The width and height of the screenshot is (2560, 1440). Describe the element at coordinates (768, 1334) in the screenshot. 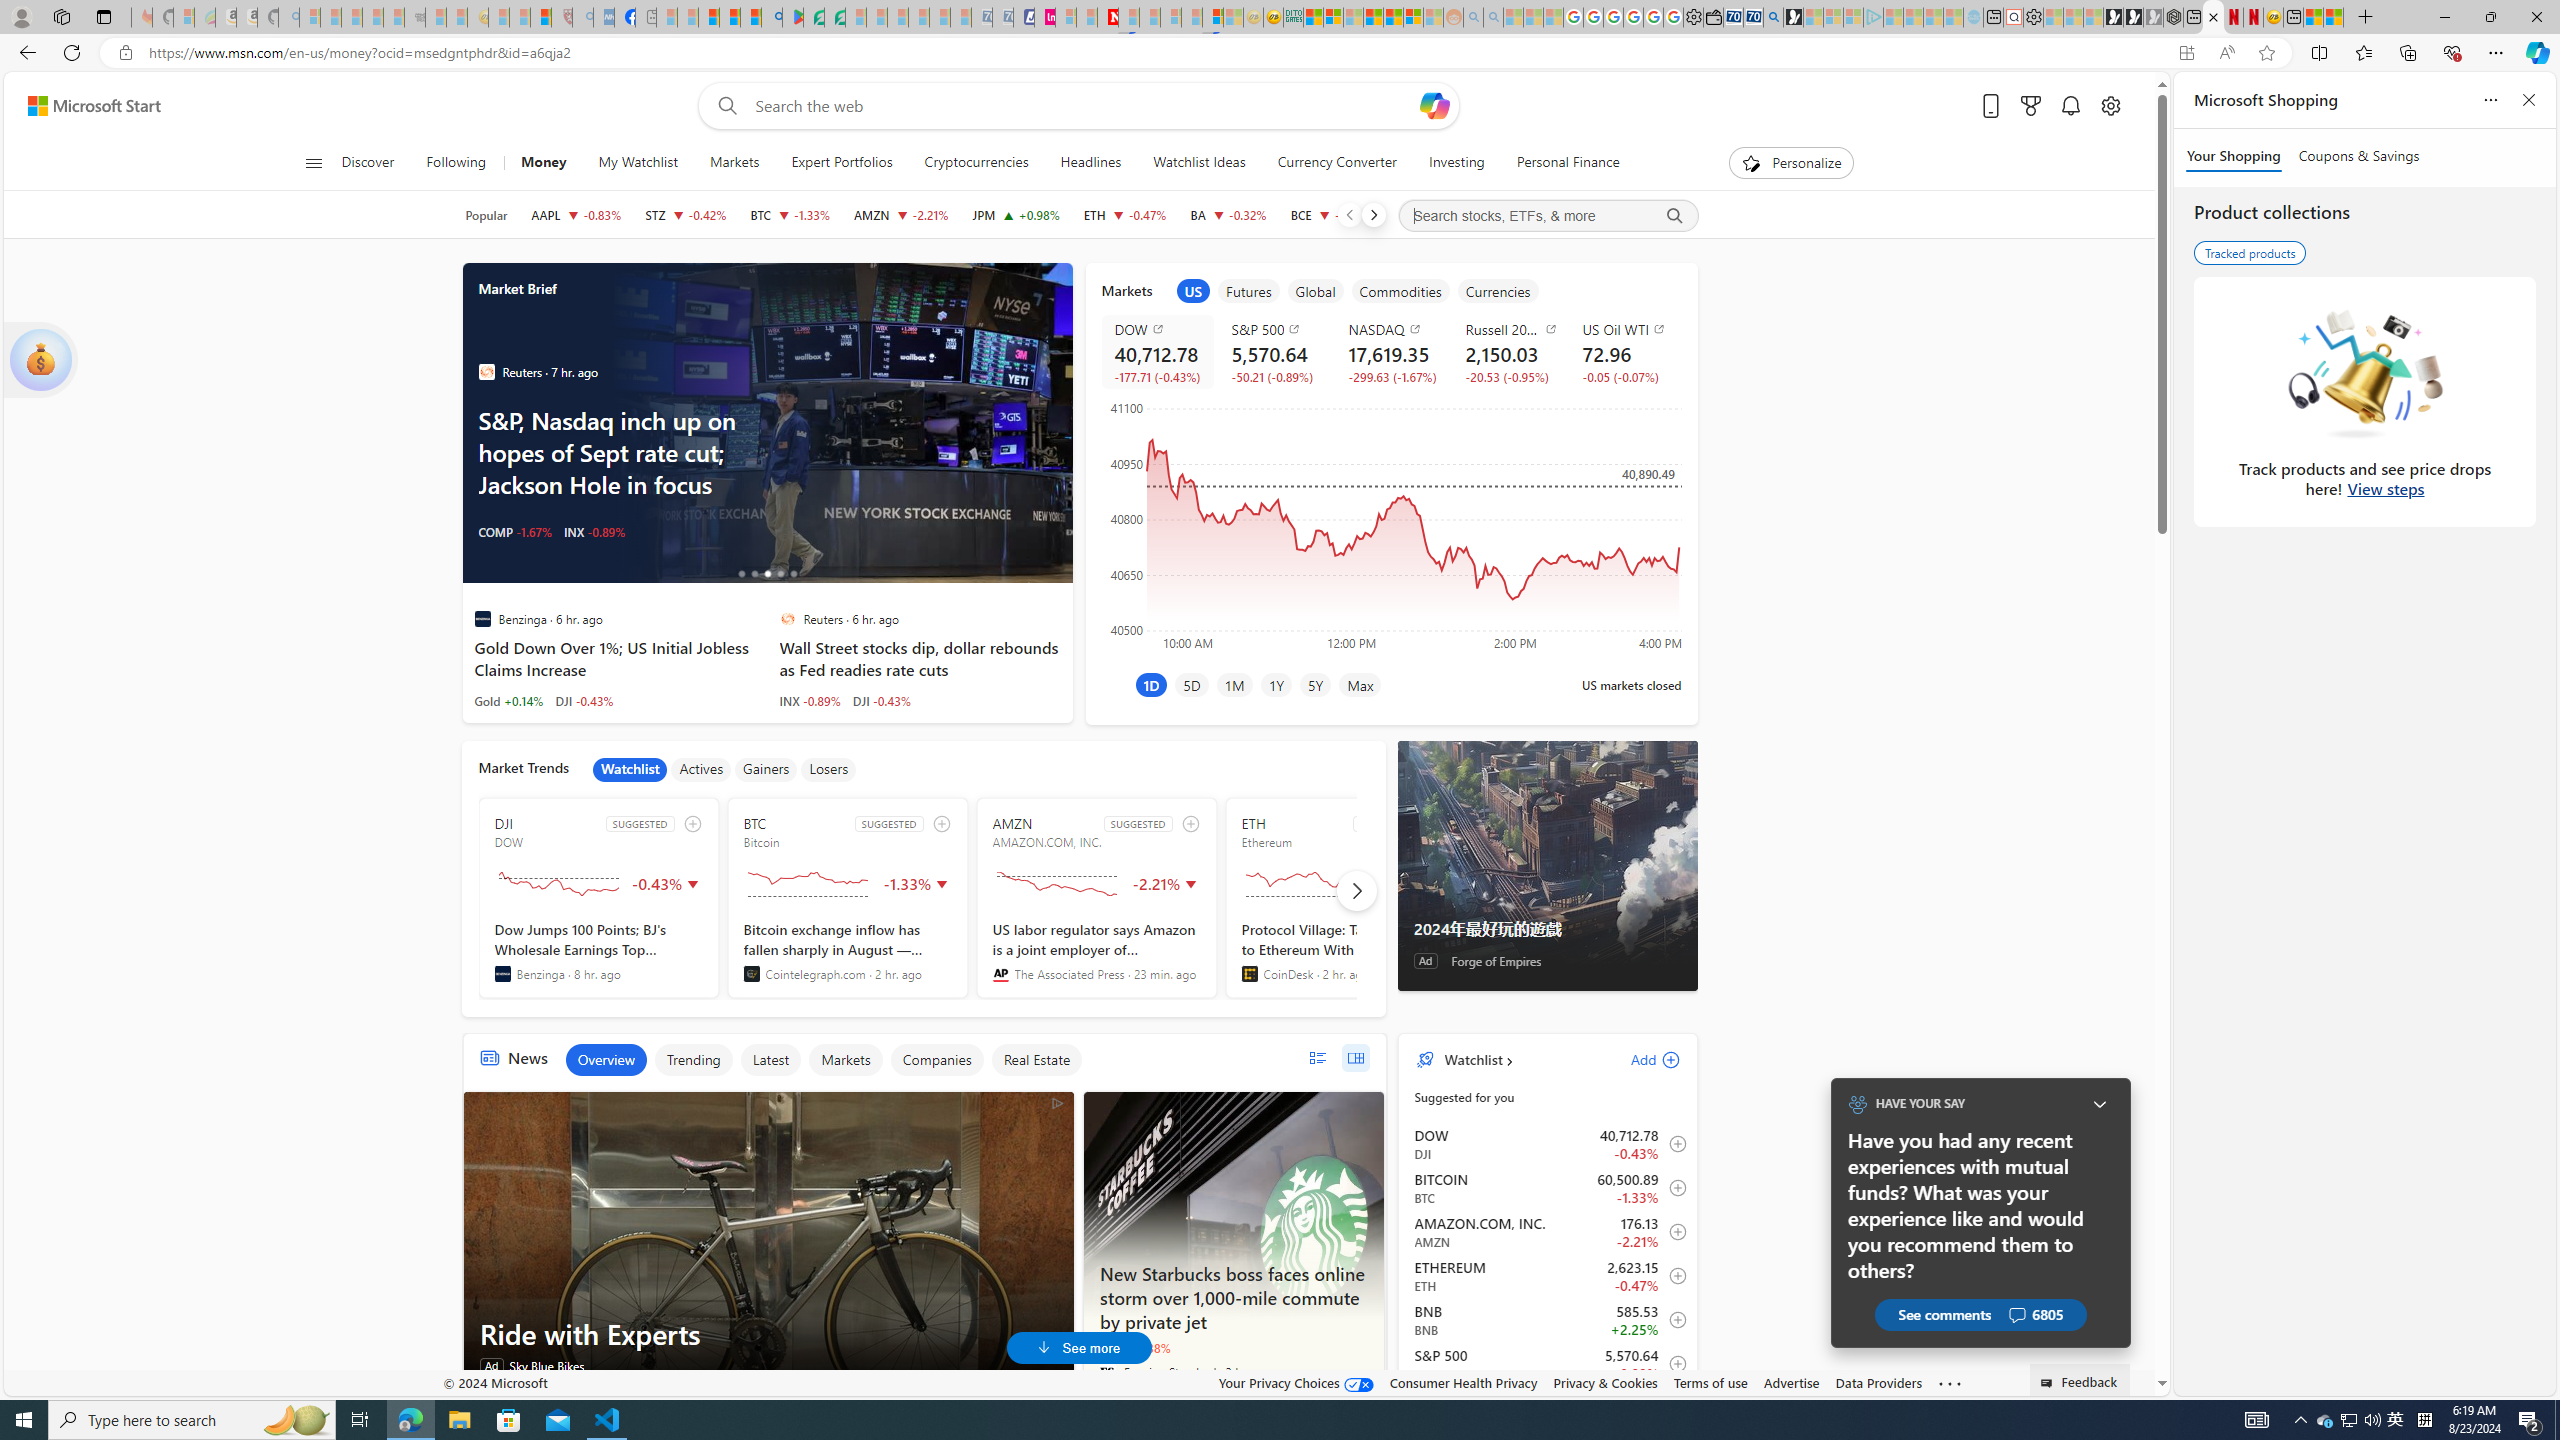

I see `Ride with Experts` at that location.